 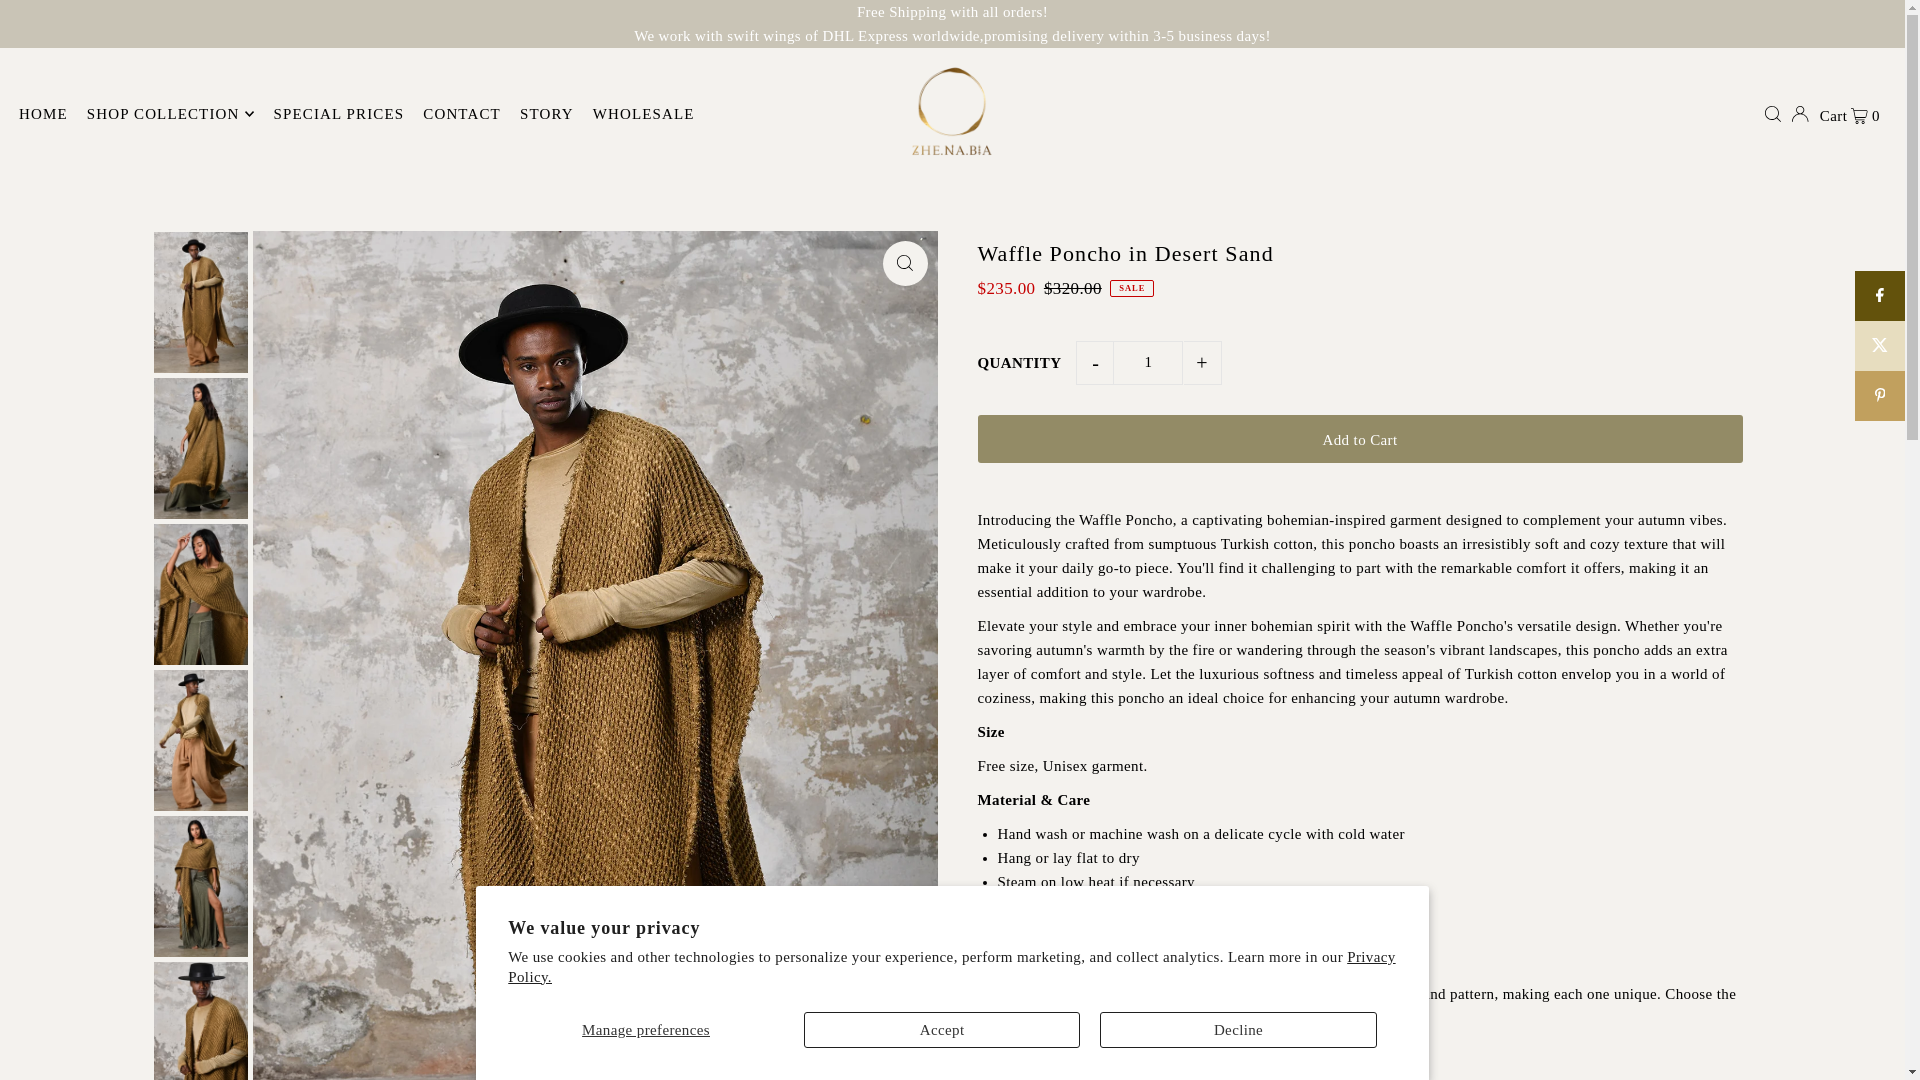 What do you see at coordinates (1360, 438) in the screenshot?
I see `Add to Cart` at bounding box center [1360, 438].